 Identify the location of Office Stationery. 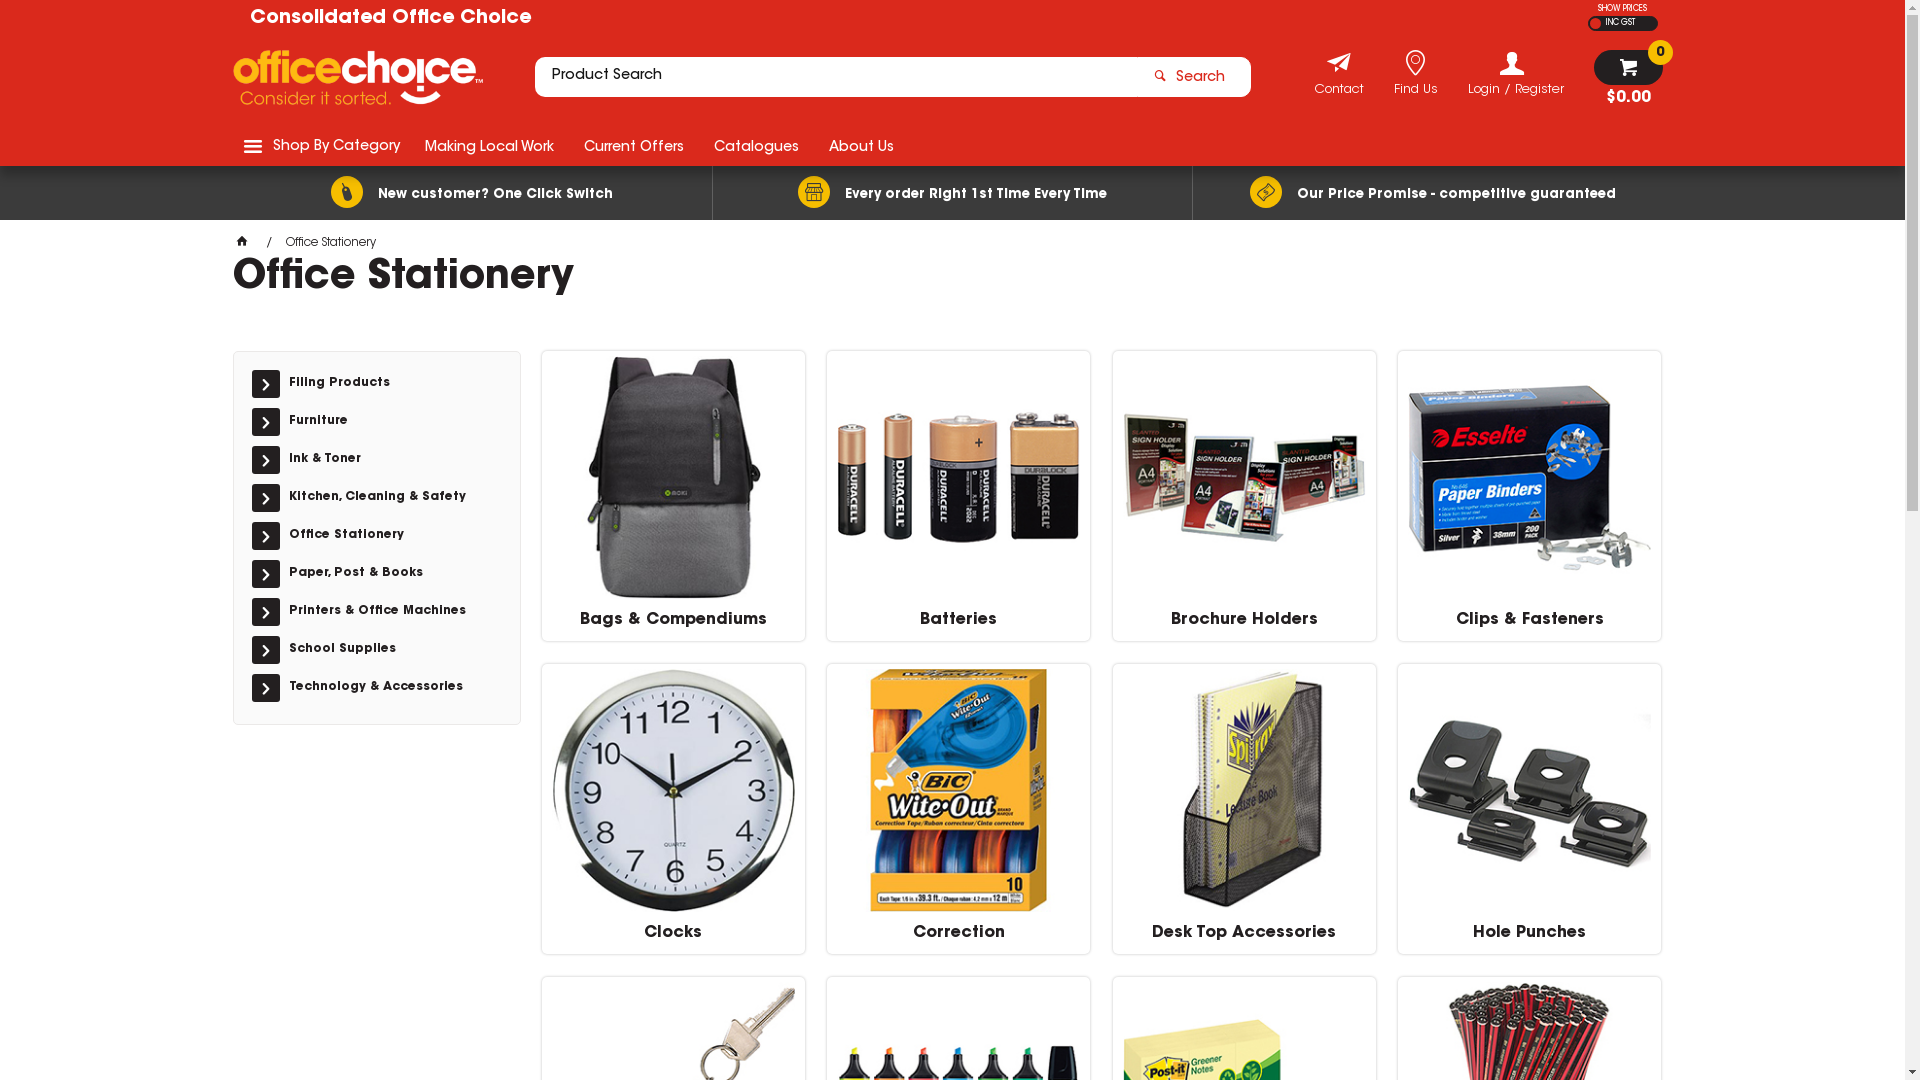
(386, 536).